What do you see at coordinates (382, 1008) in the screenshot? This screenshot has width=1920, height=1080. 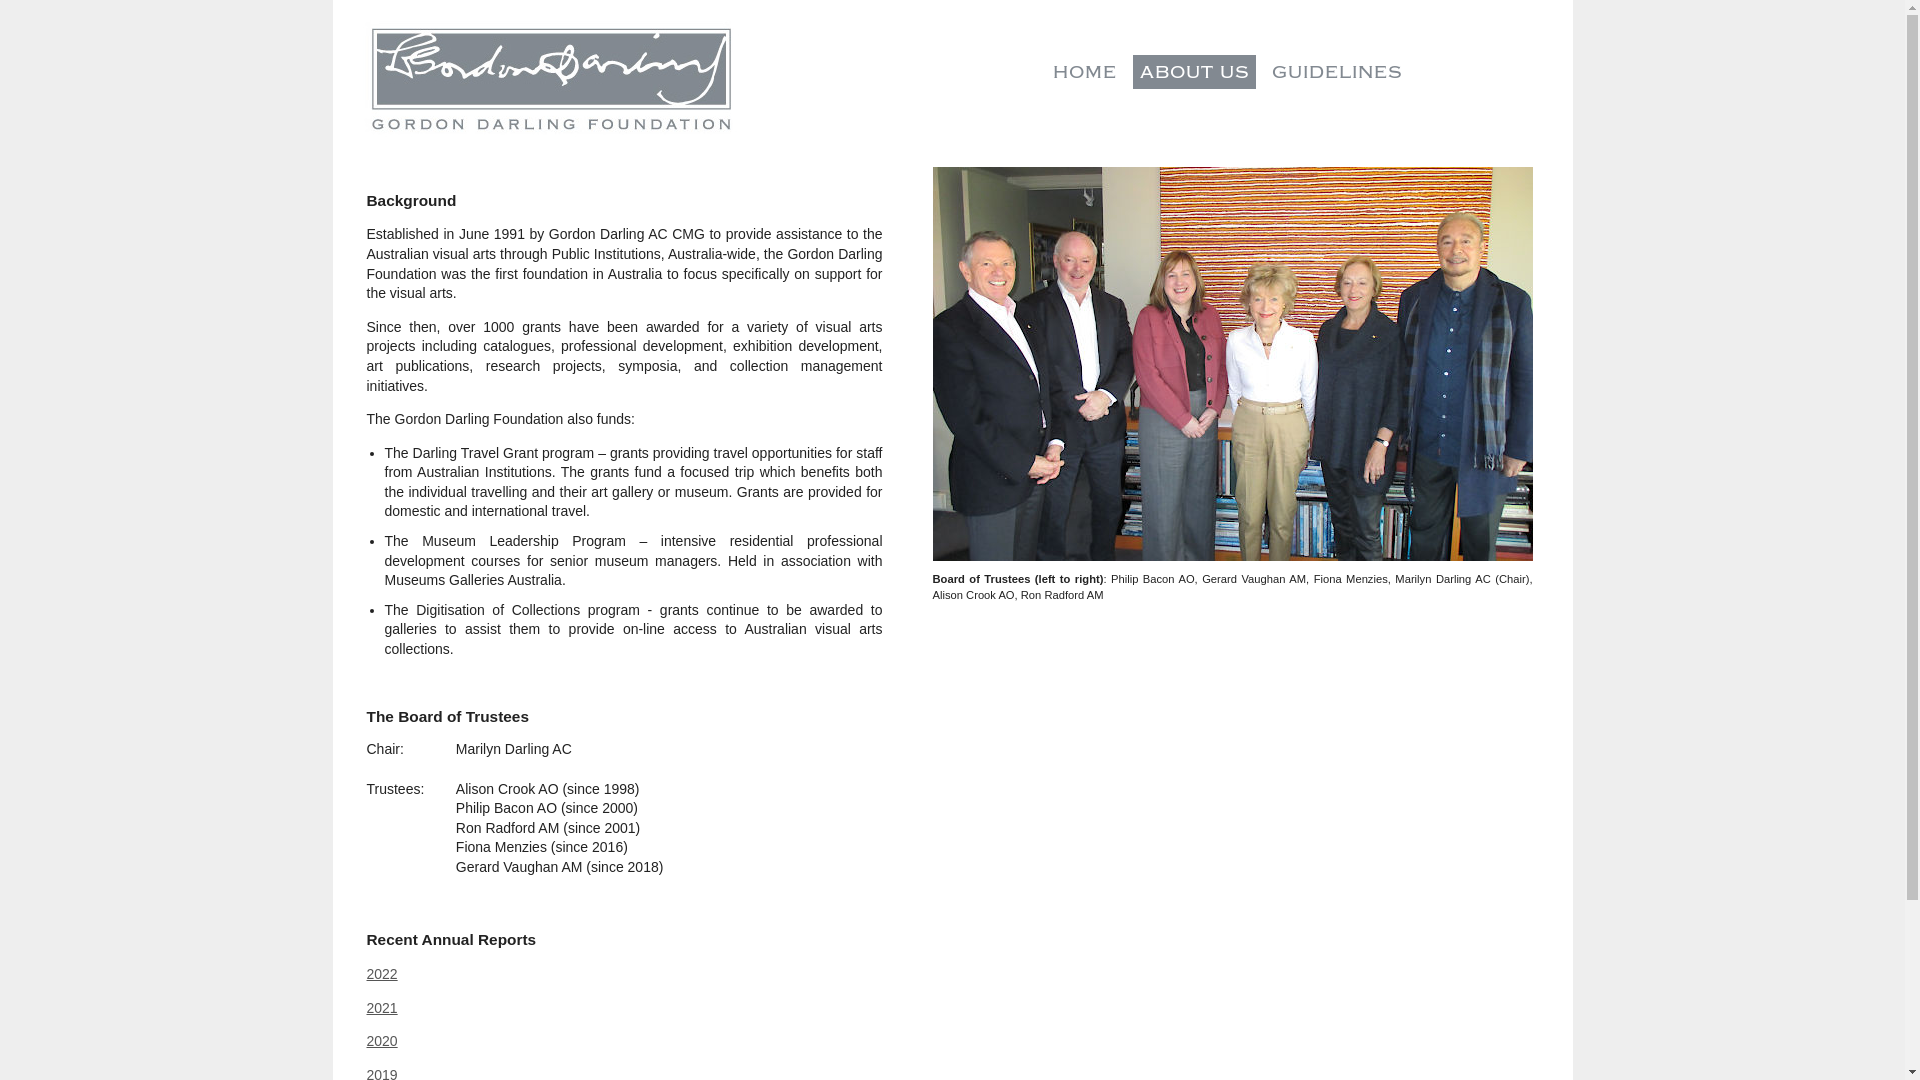 I see `2021` at bounding box center [382, 1008].